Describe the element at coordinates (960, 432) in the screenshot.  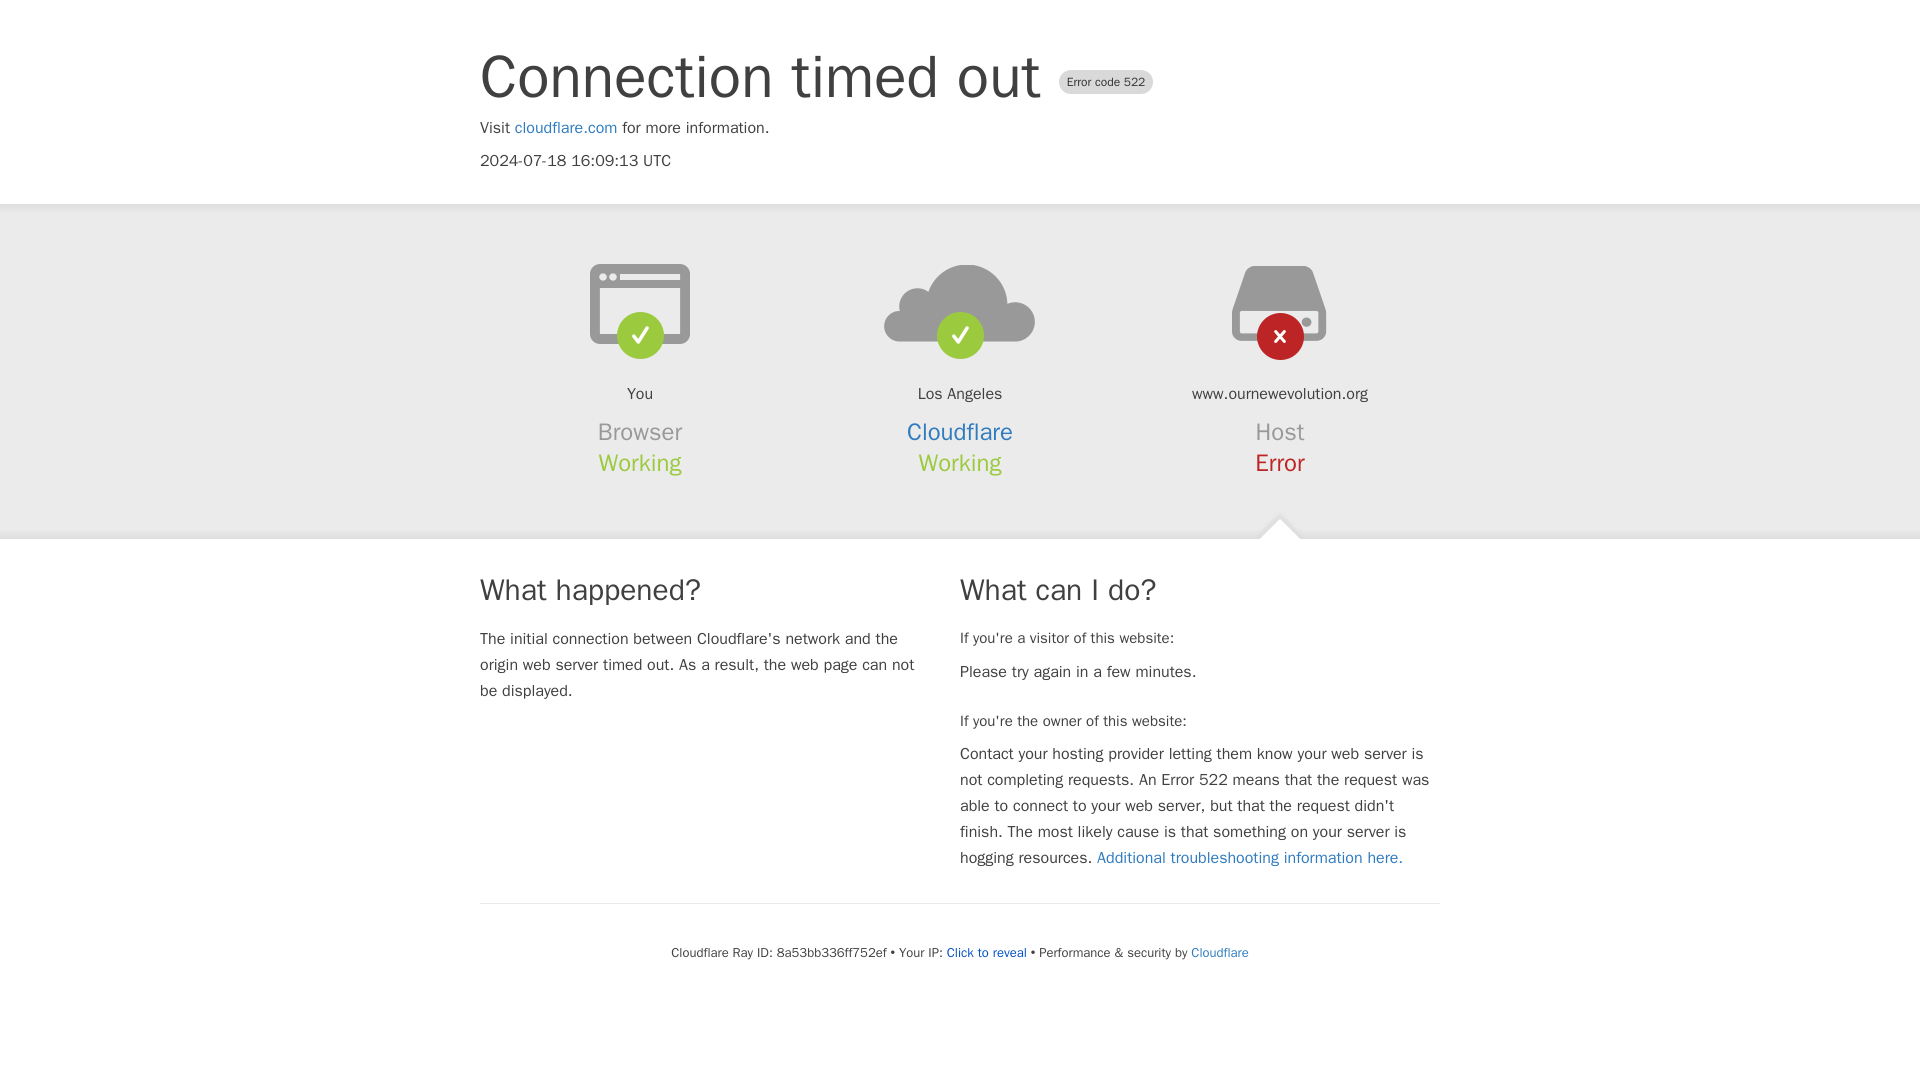
I see `Cloudflare` at that location.